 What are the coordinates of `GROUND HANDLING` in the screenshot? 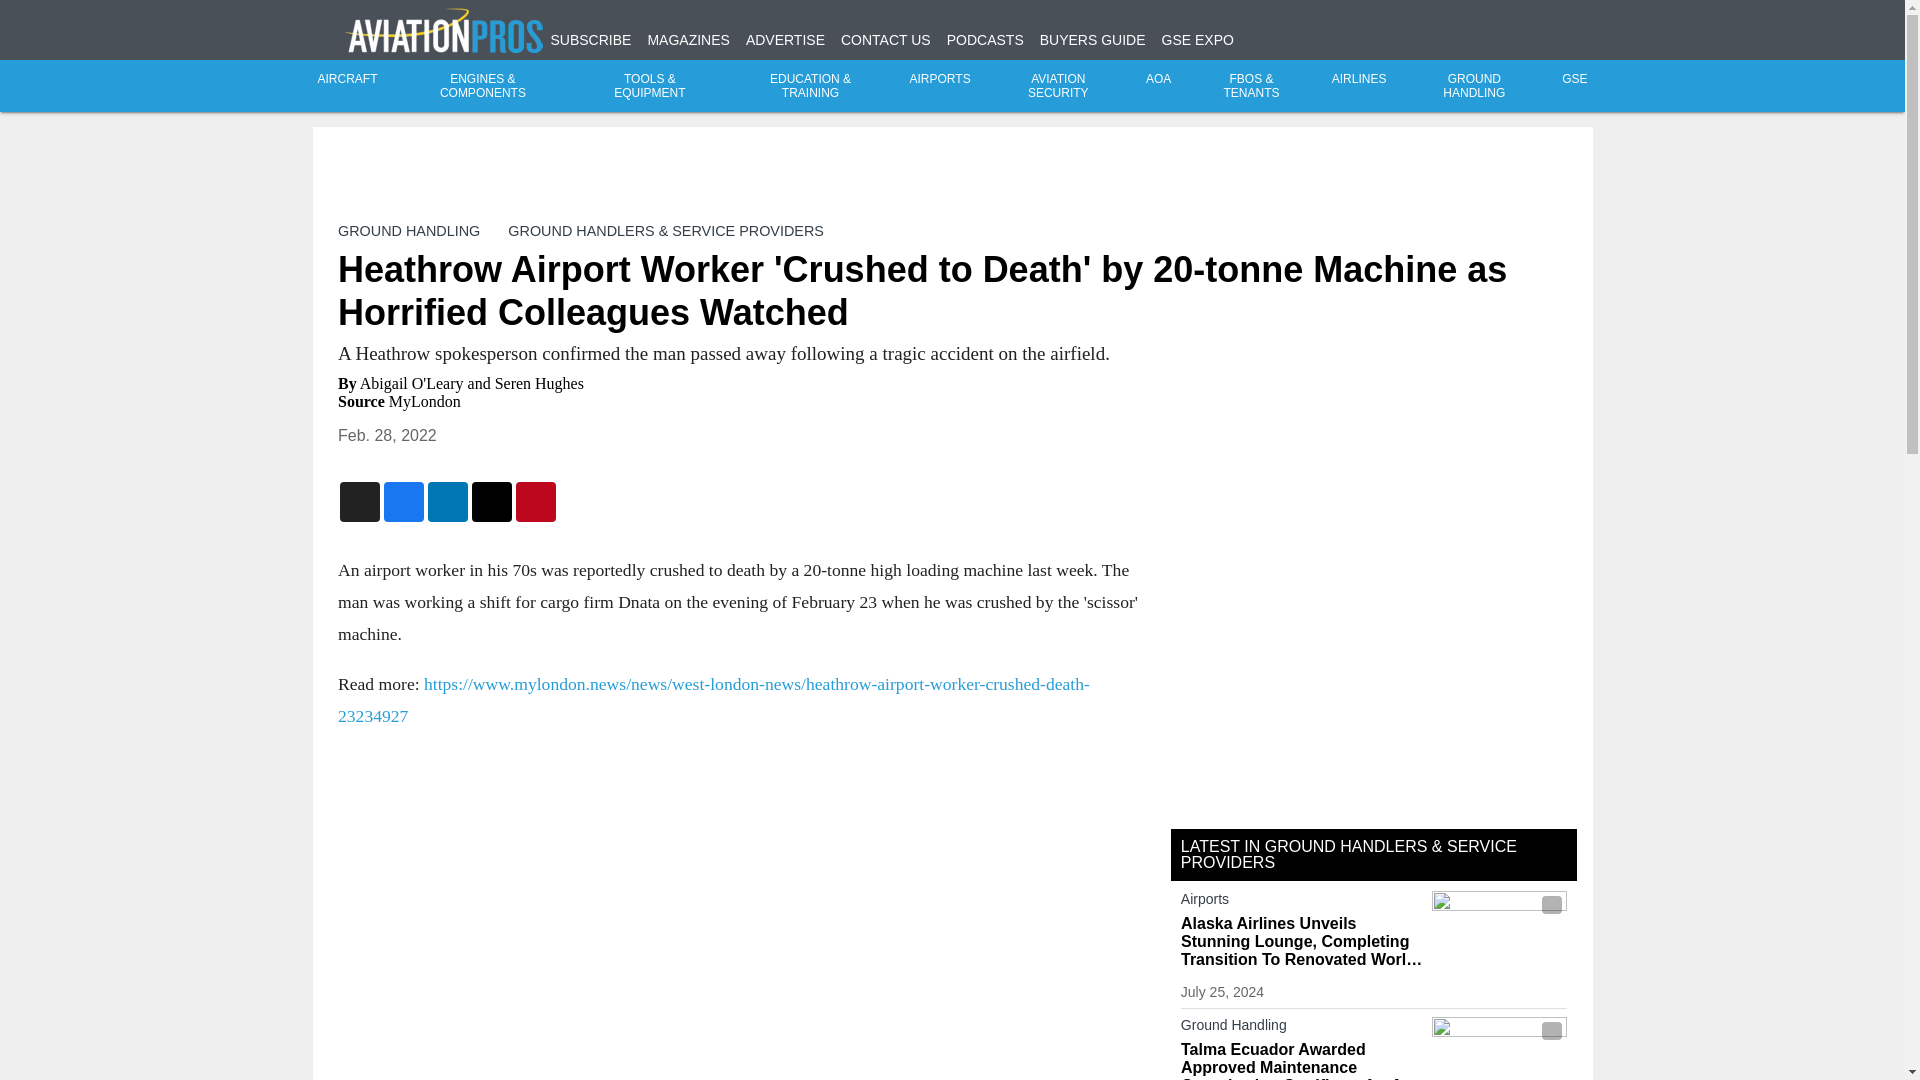 It's located at (408, 230).